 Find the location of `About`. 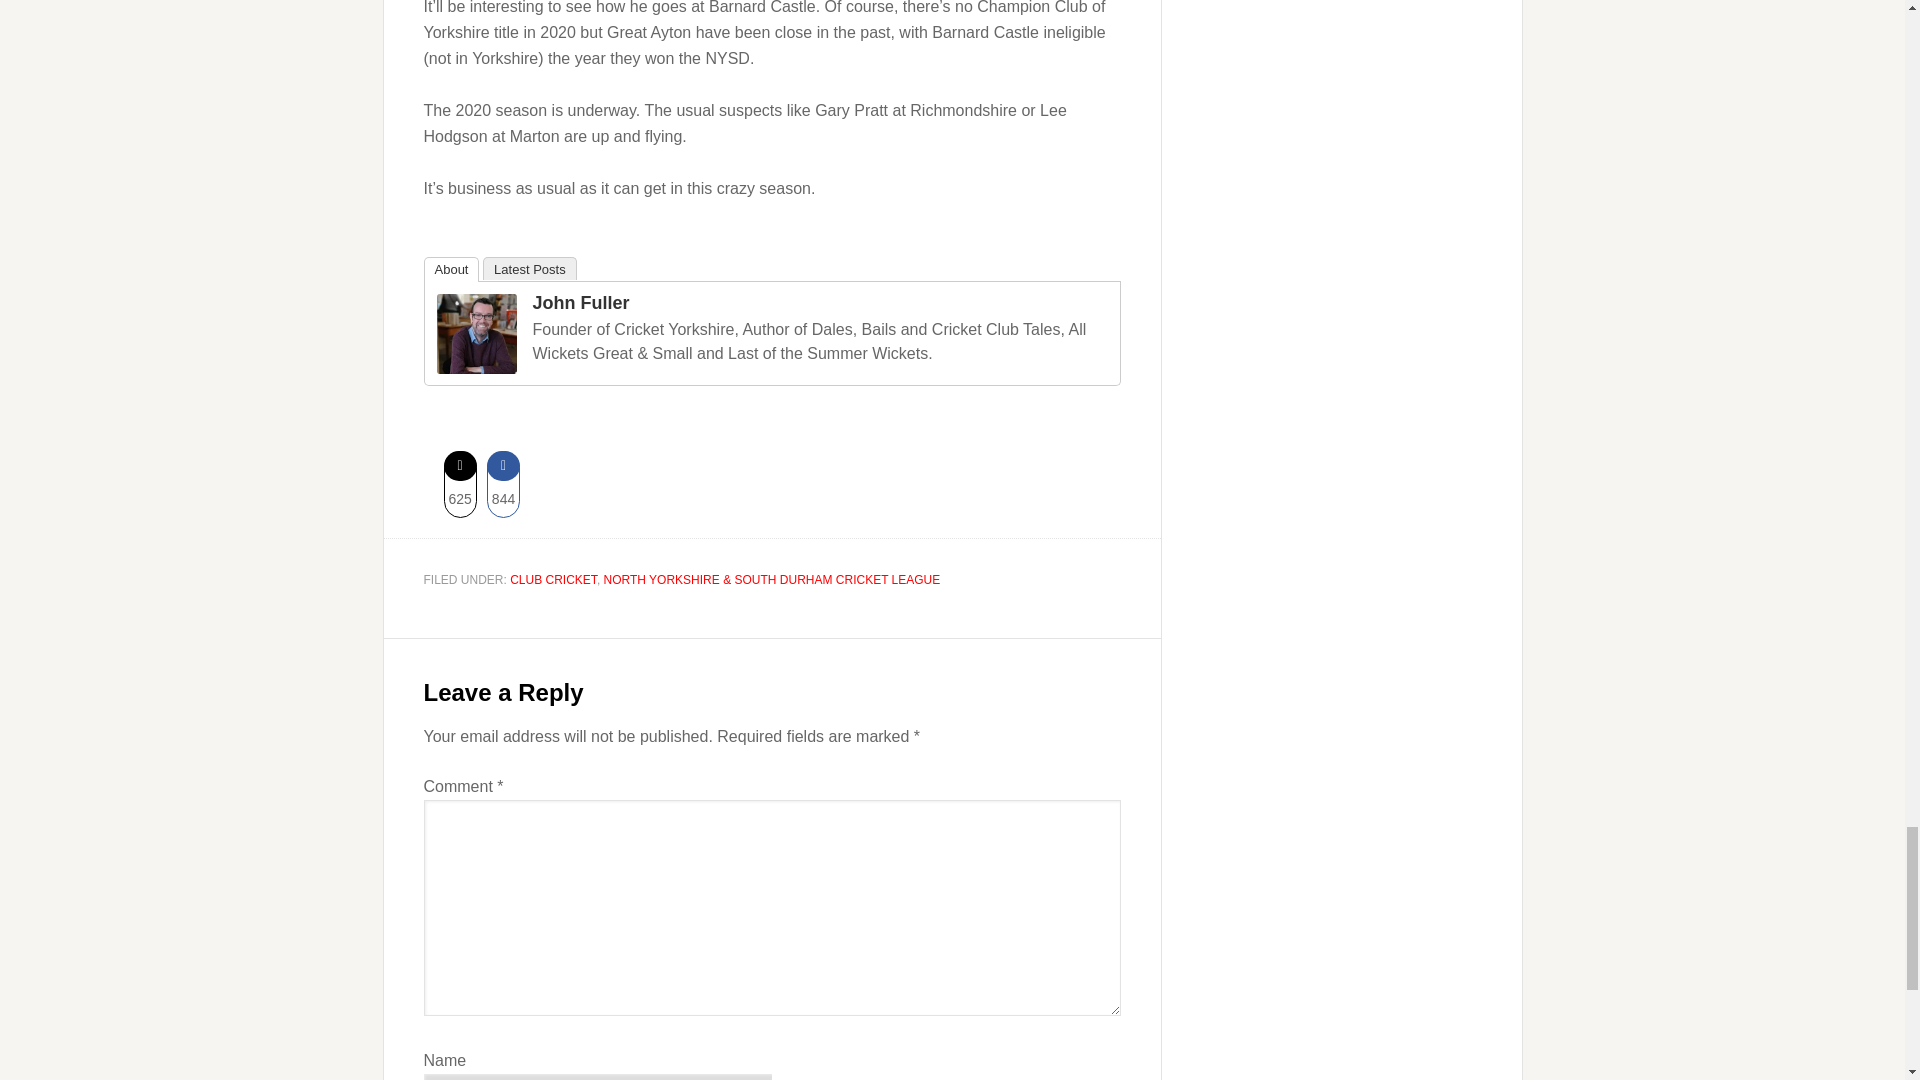

About is located at coordinates (452, 269).